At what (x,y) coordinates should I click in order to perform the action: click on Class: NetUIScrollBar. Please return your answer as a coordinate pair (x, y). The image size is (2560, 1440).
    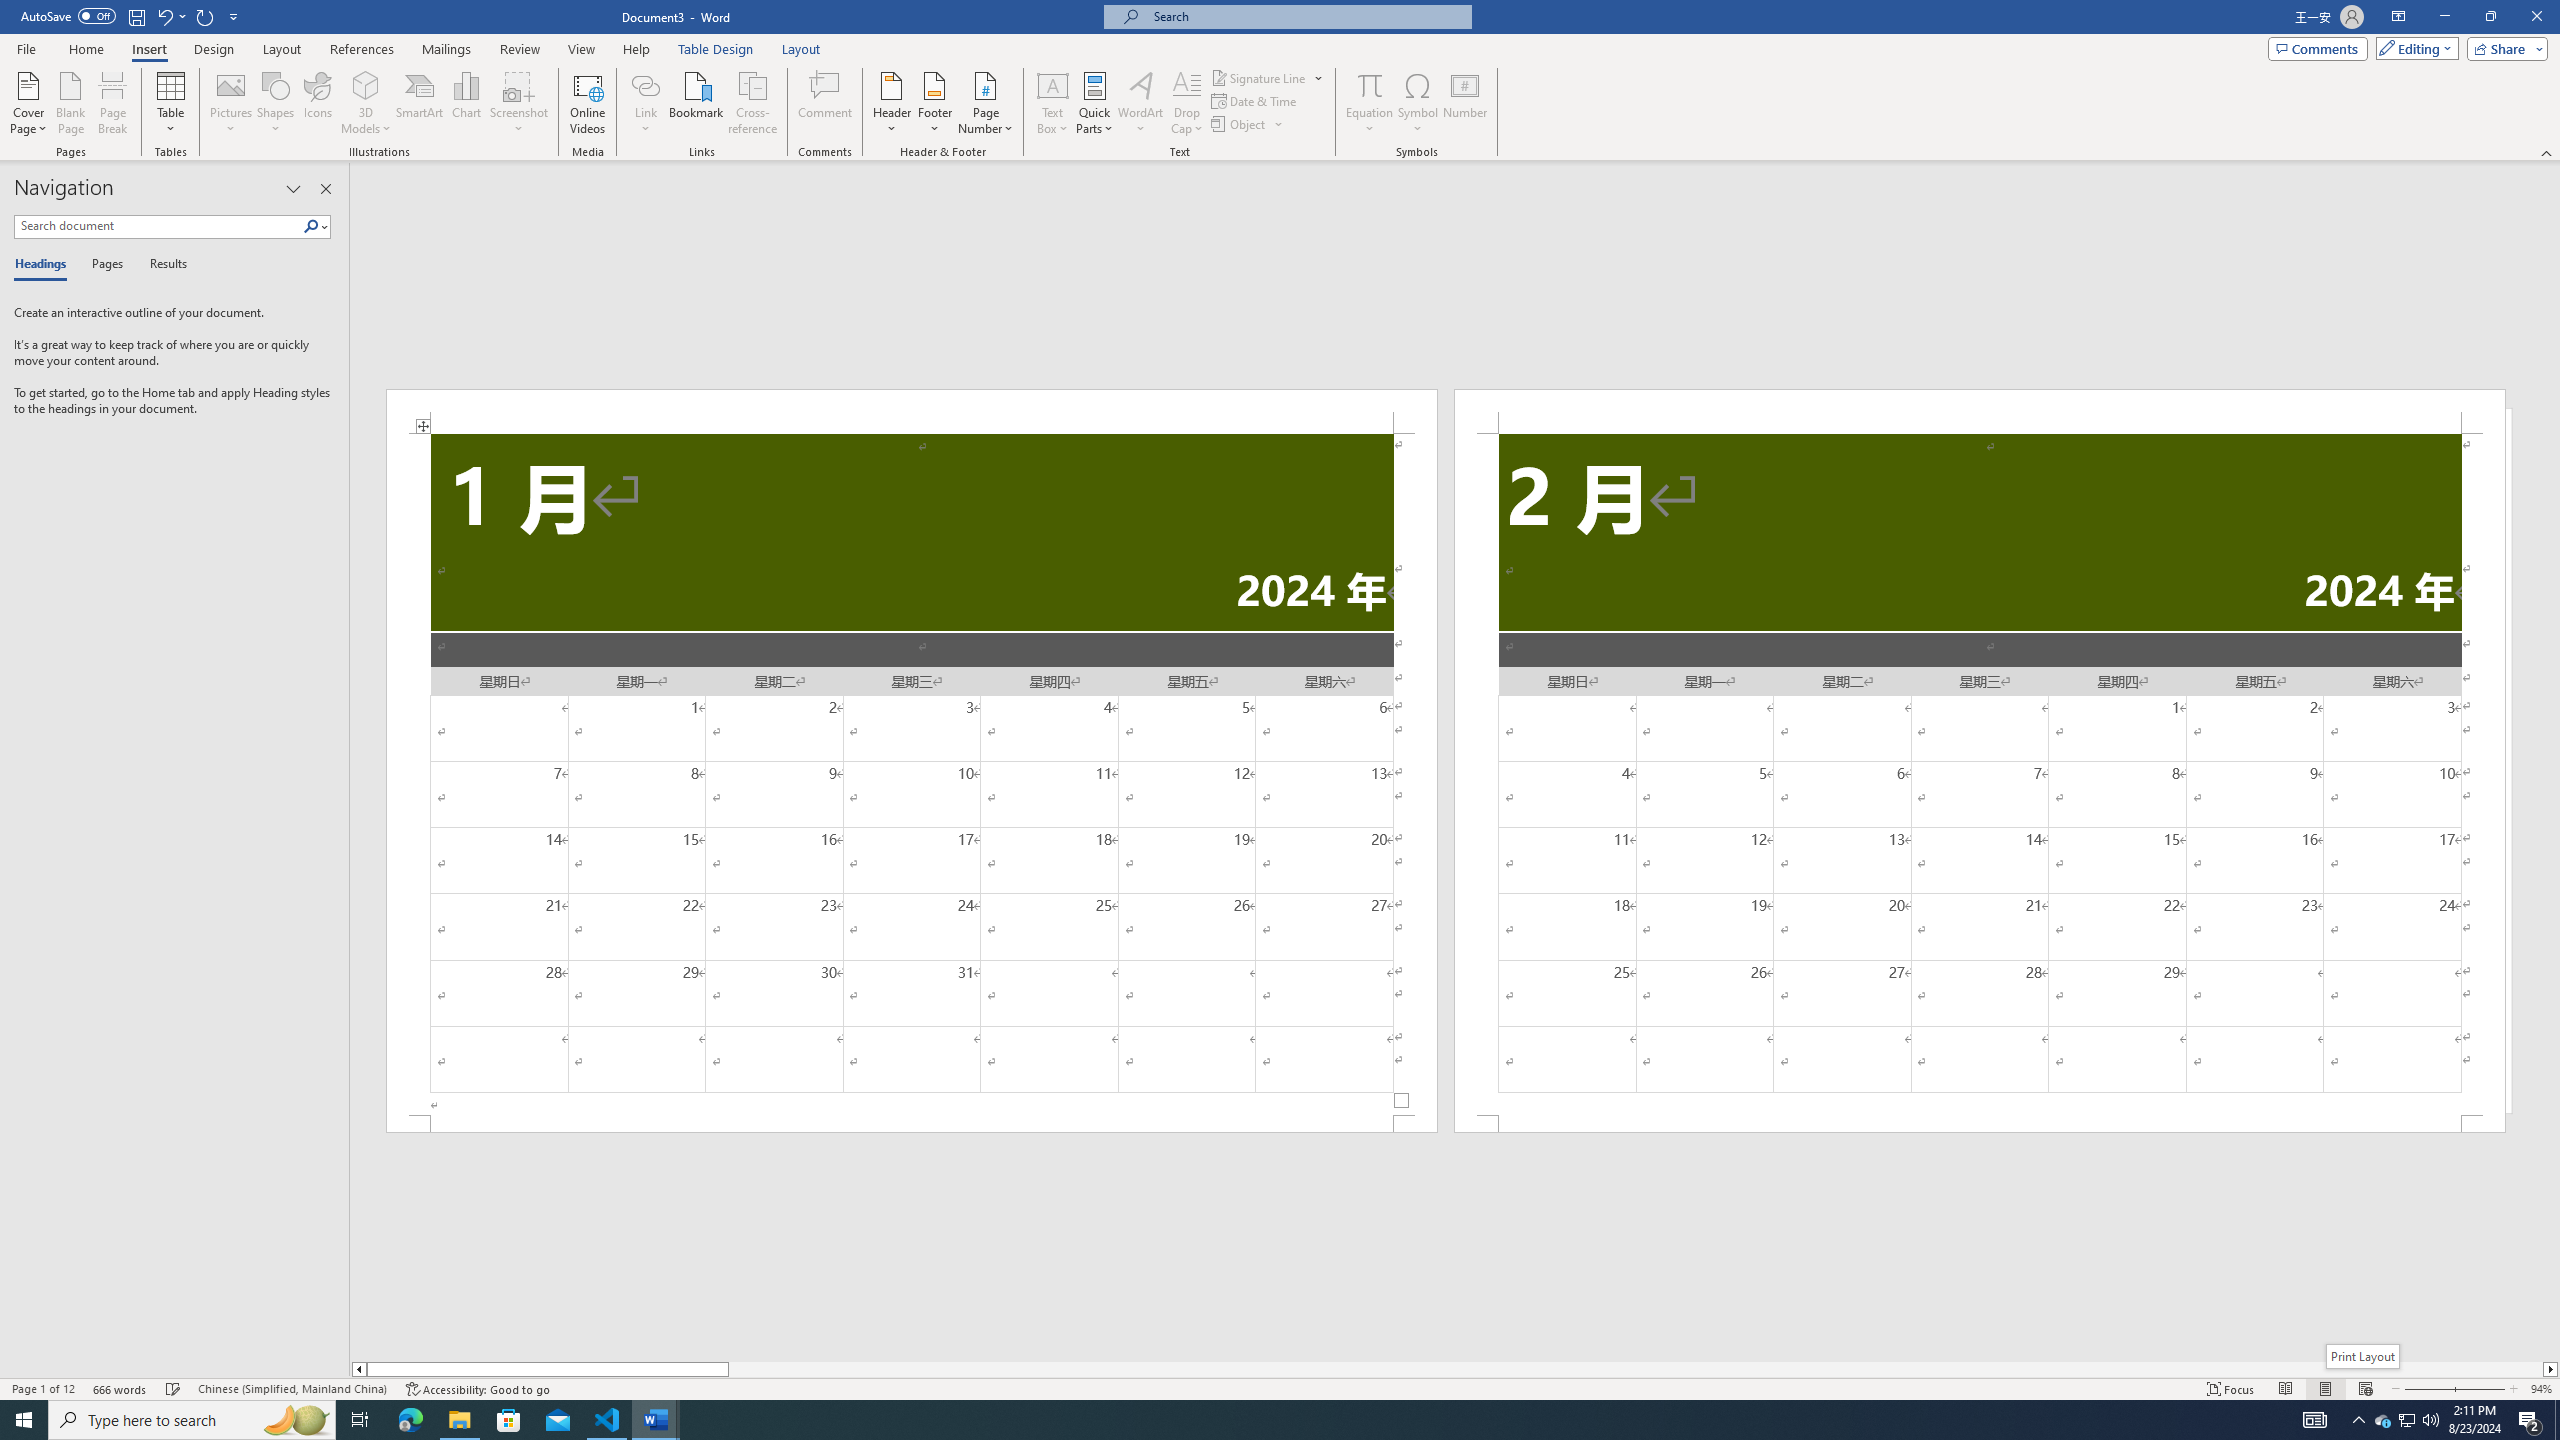
    Looking at the image, I should click on (1455, 1369).